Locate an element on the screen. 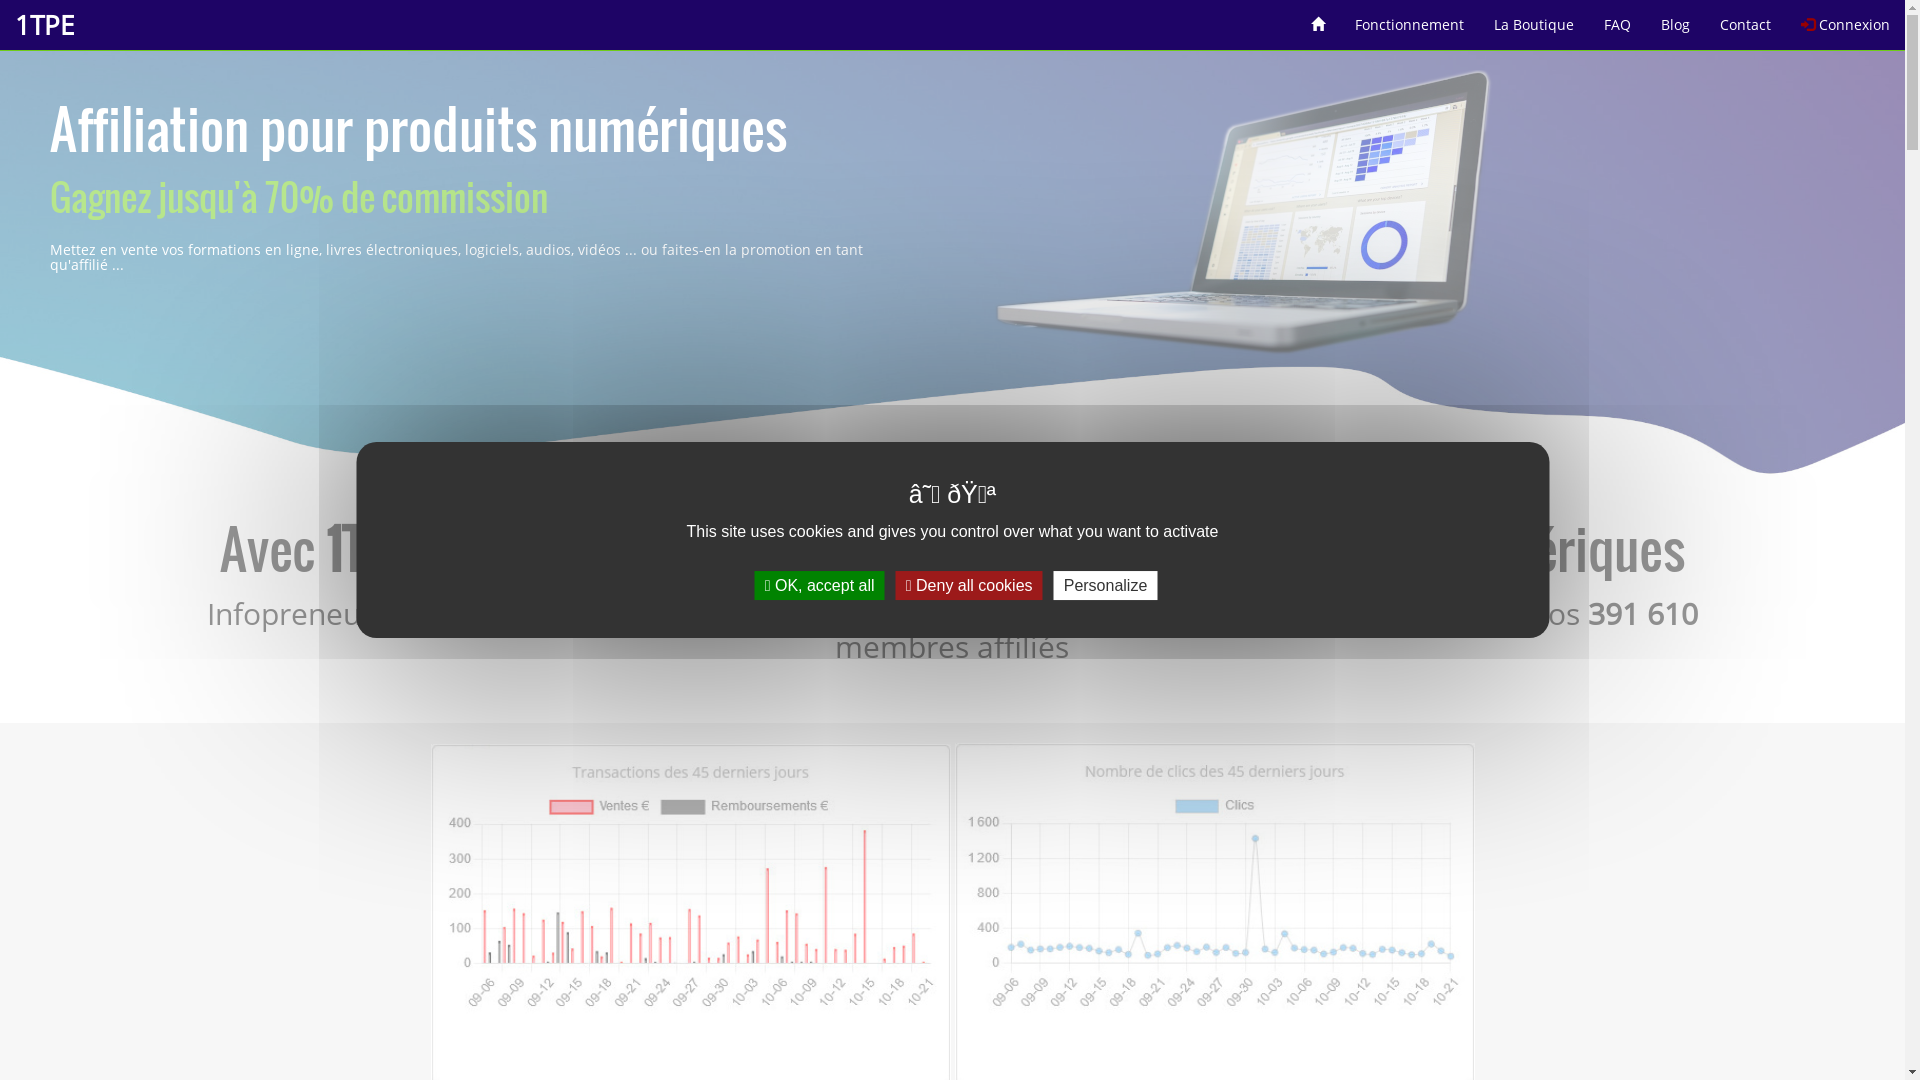  1TPE is located at coordinates (44, 25).